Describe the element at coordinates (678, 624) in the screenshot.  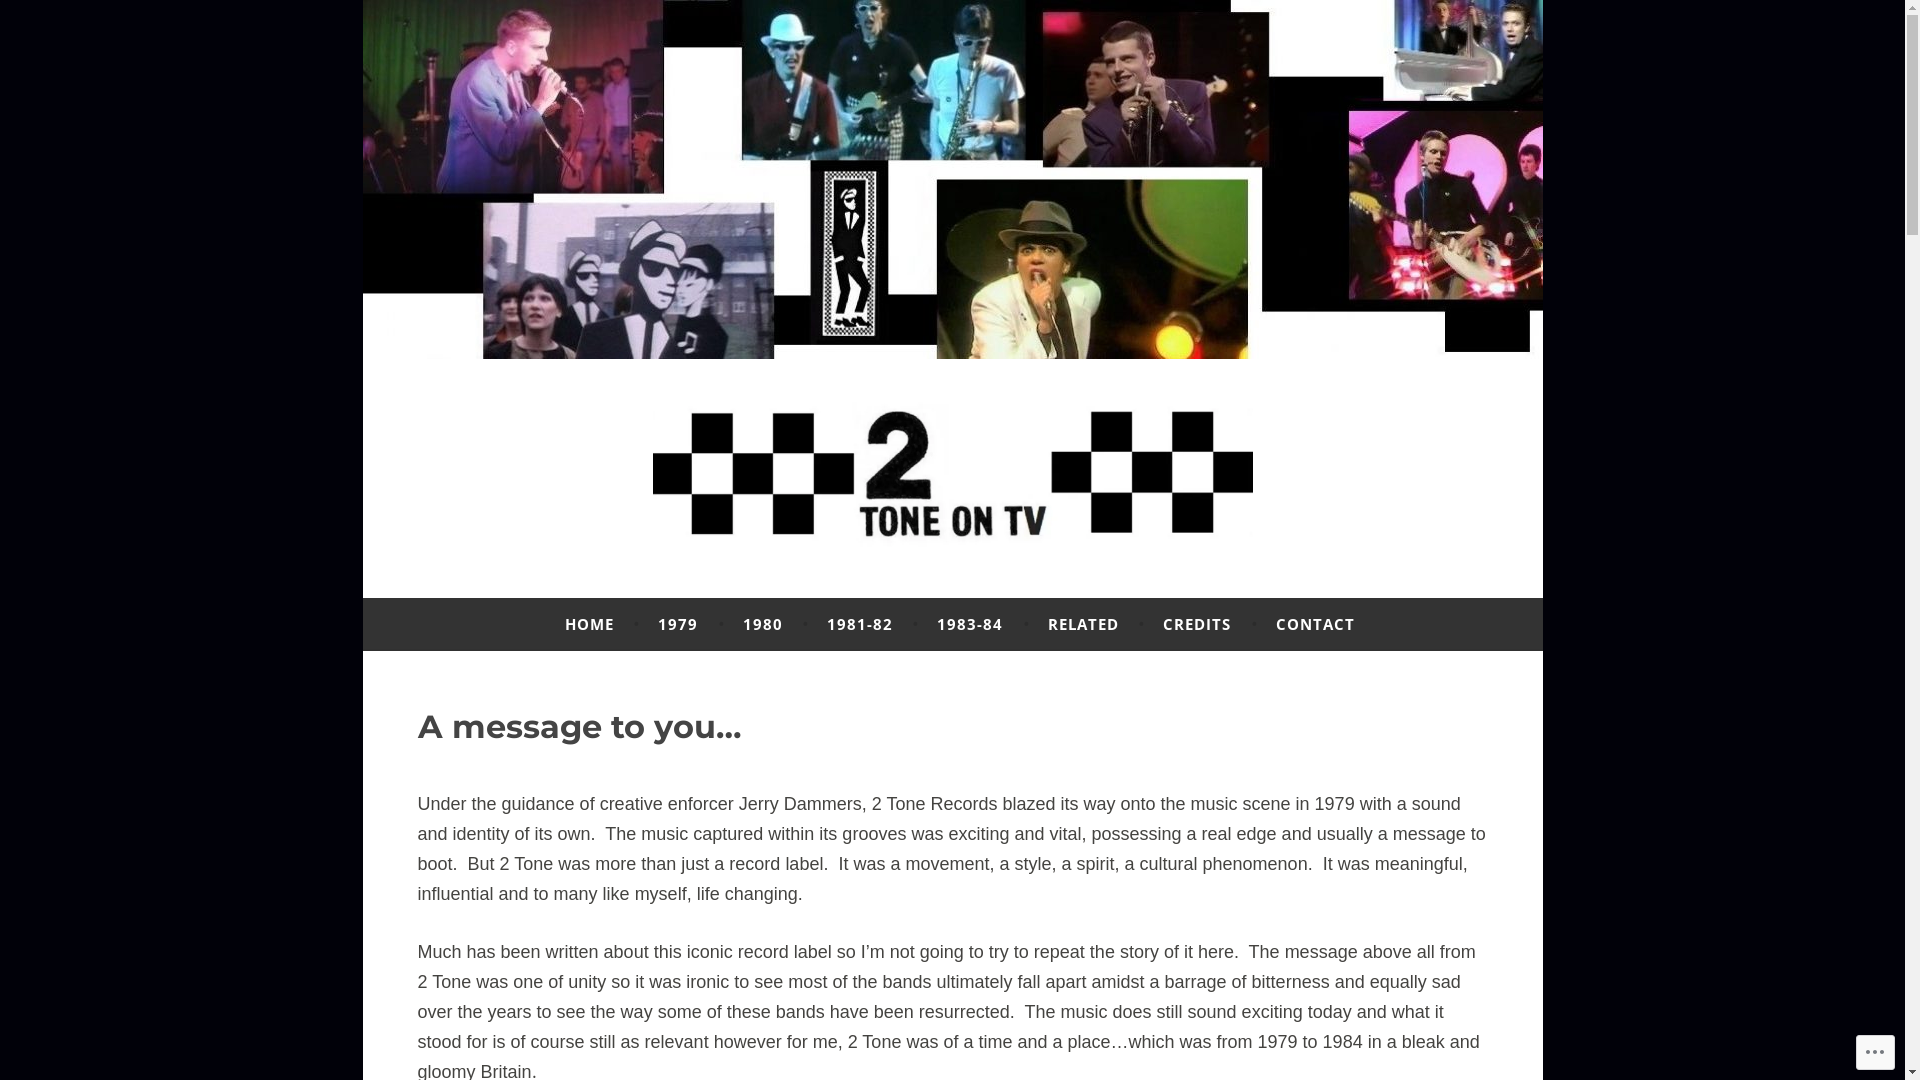
I see `1979` at that location.